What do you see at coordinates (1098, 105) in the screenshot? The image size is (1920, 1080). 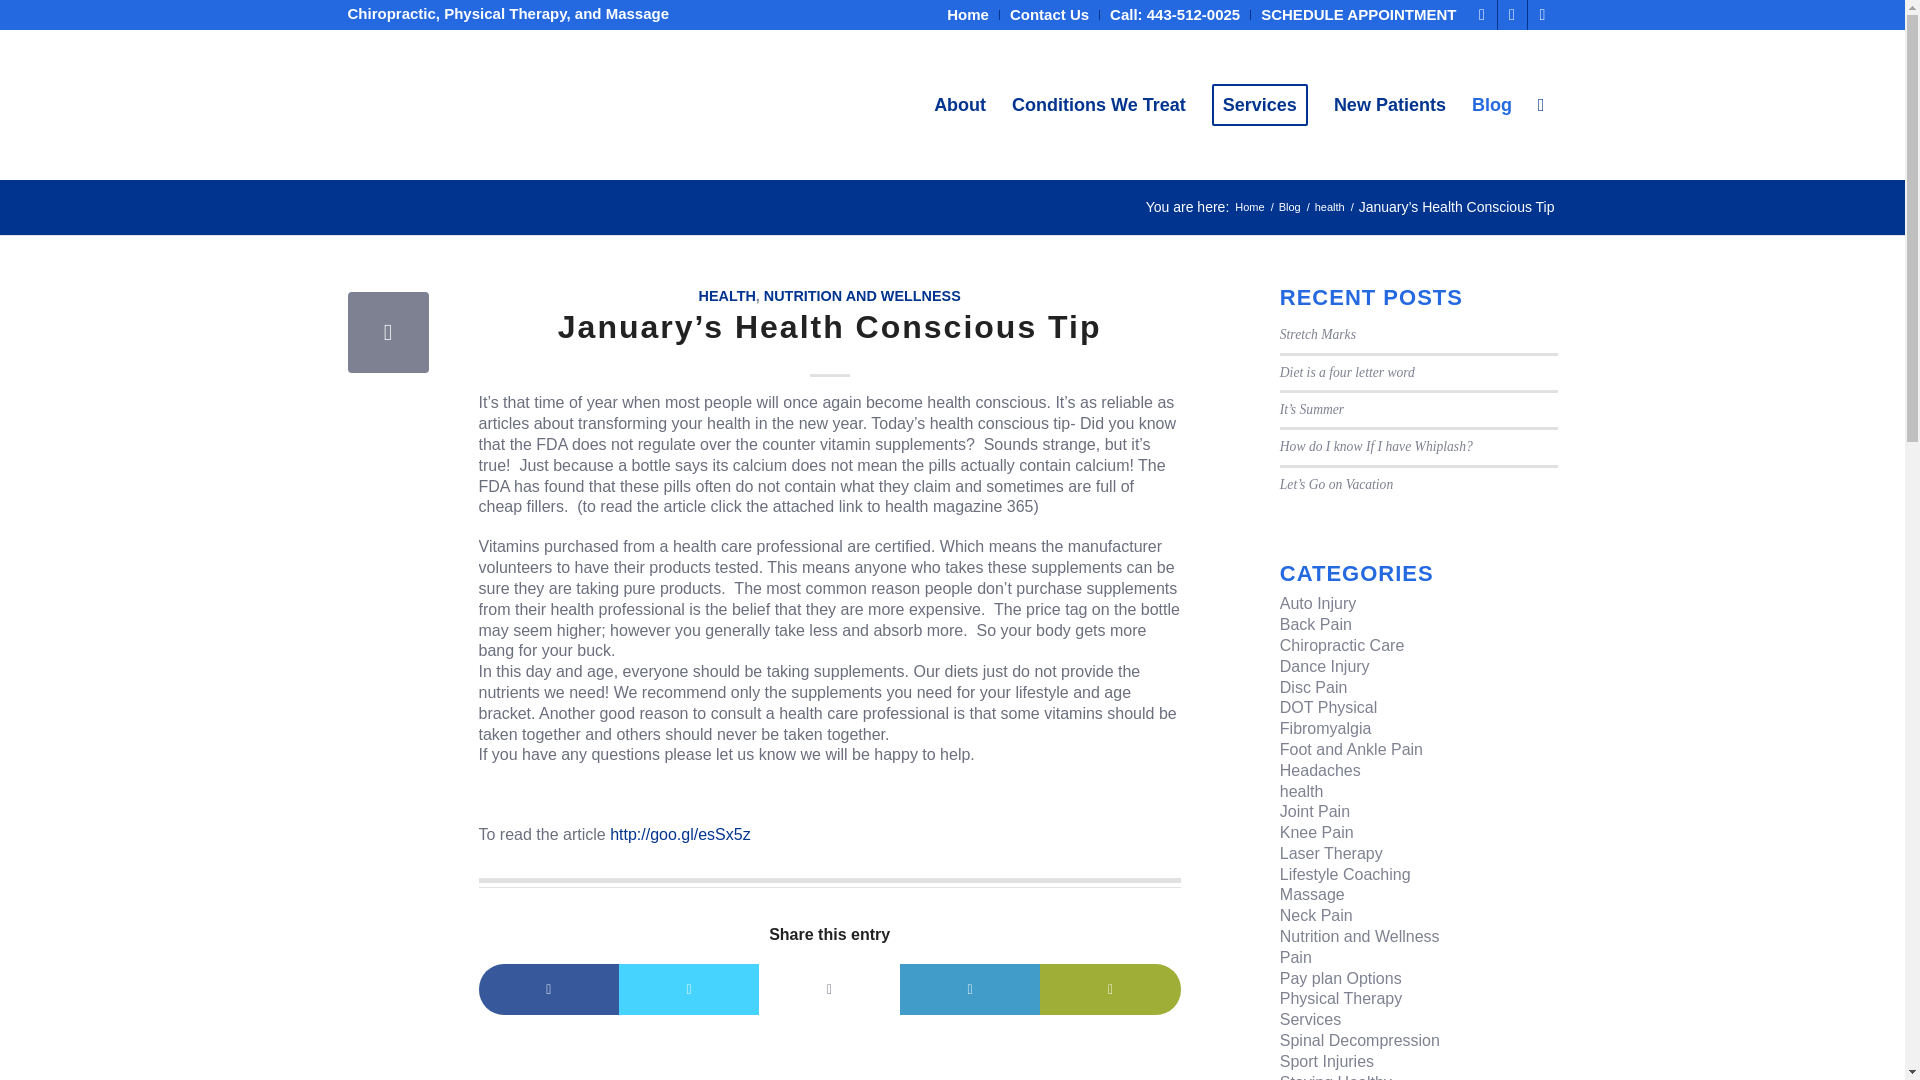 I see `Conditions We Treat` at bounding box center [1098, 105].